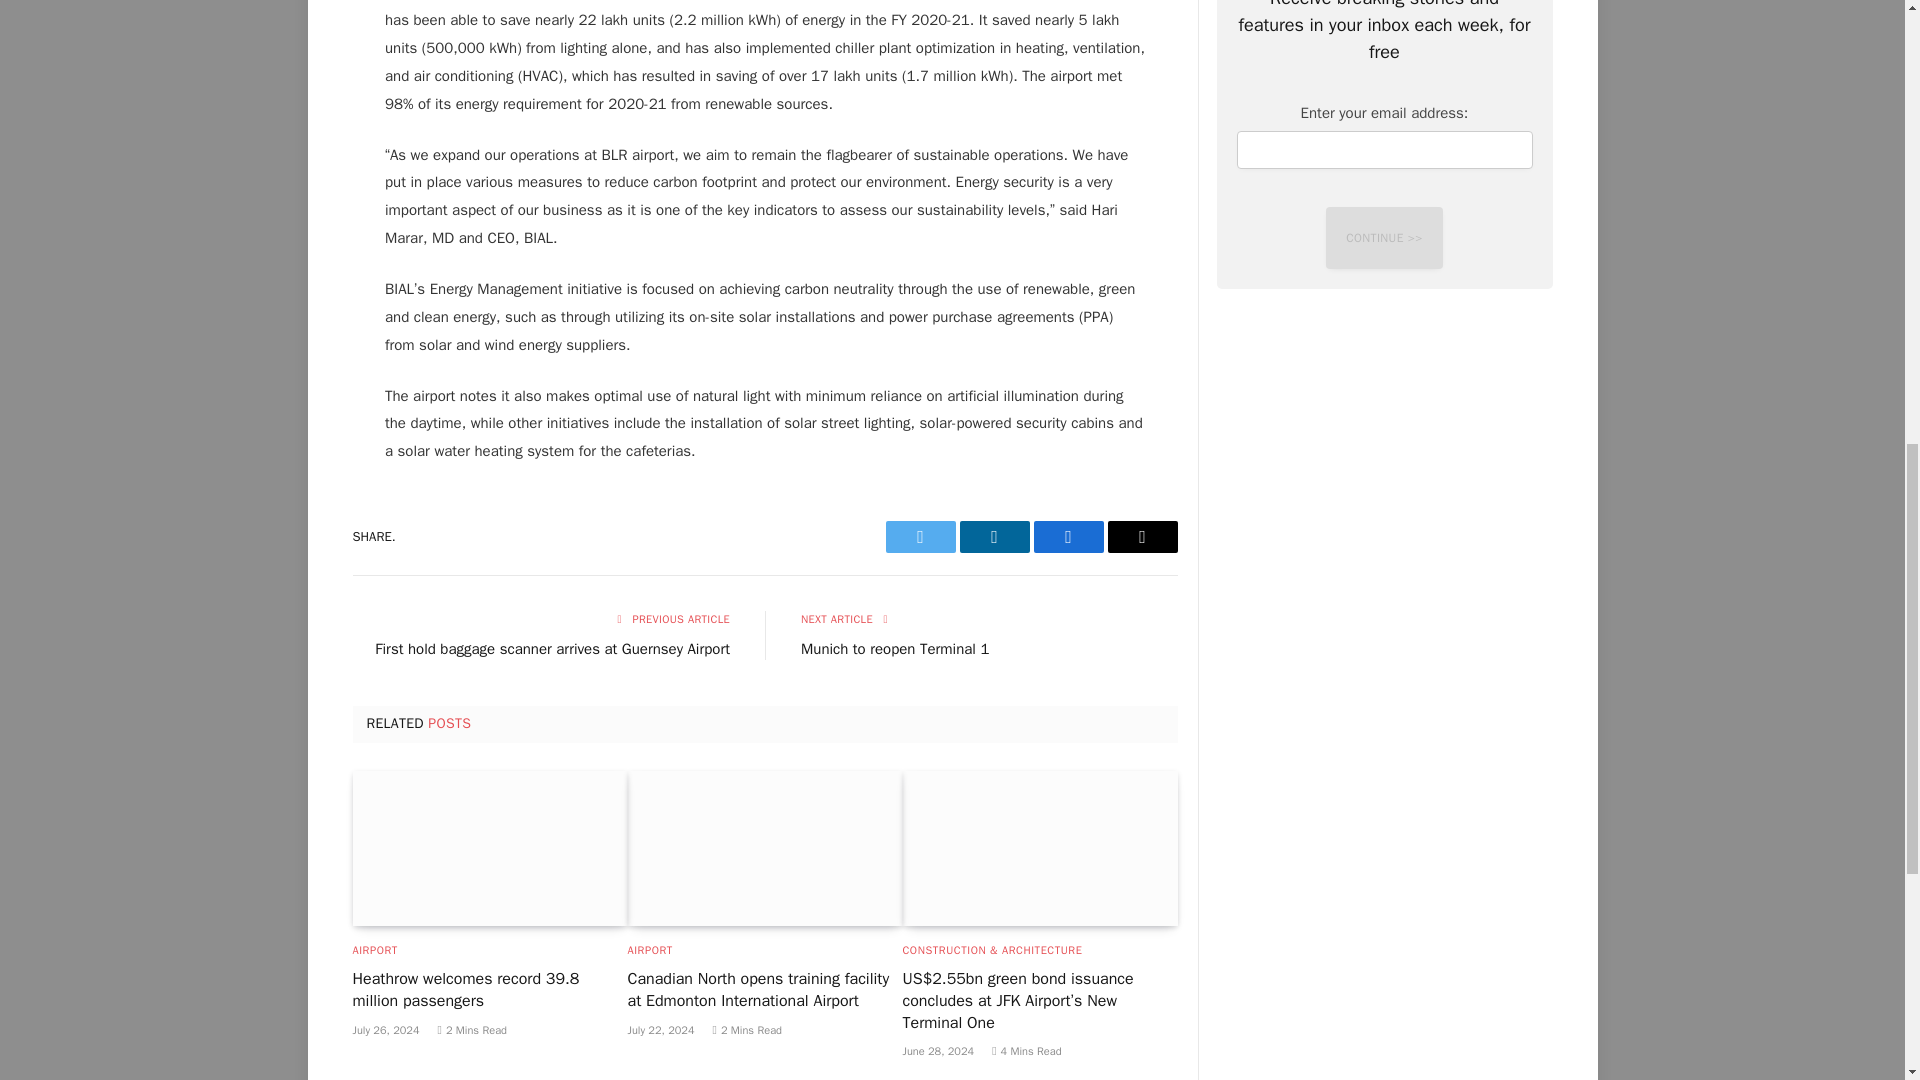 The width and height of the screenshot is (1920, 1080). Describe the element at coordinates (1069, 536) in the screenshot. I see `Share on Facebook` at that location.